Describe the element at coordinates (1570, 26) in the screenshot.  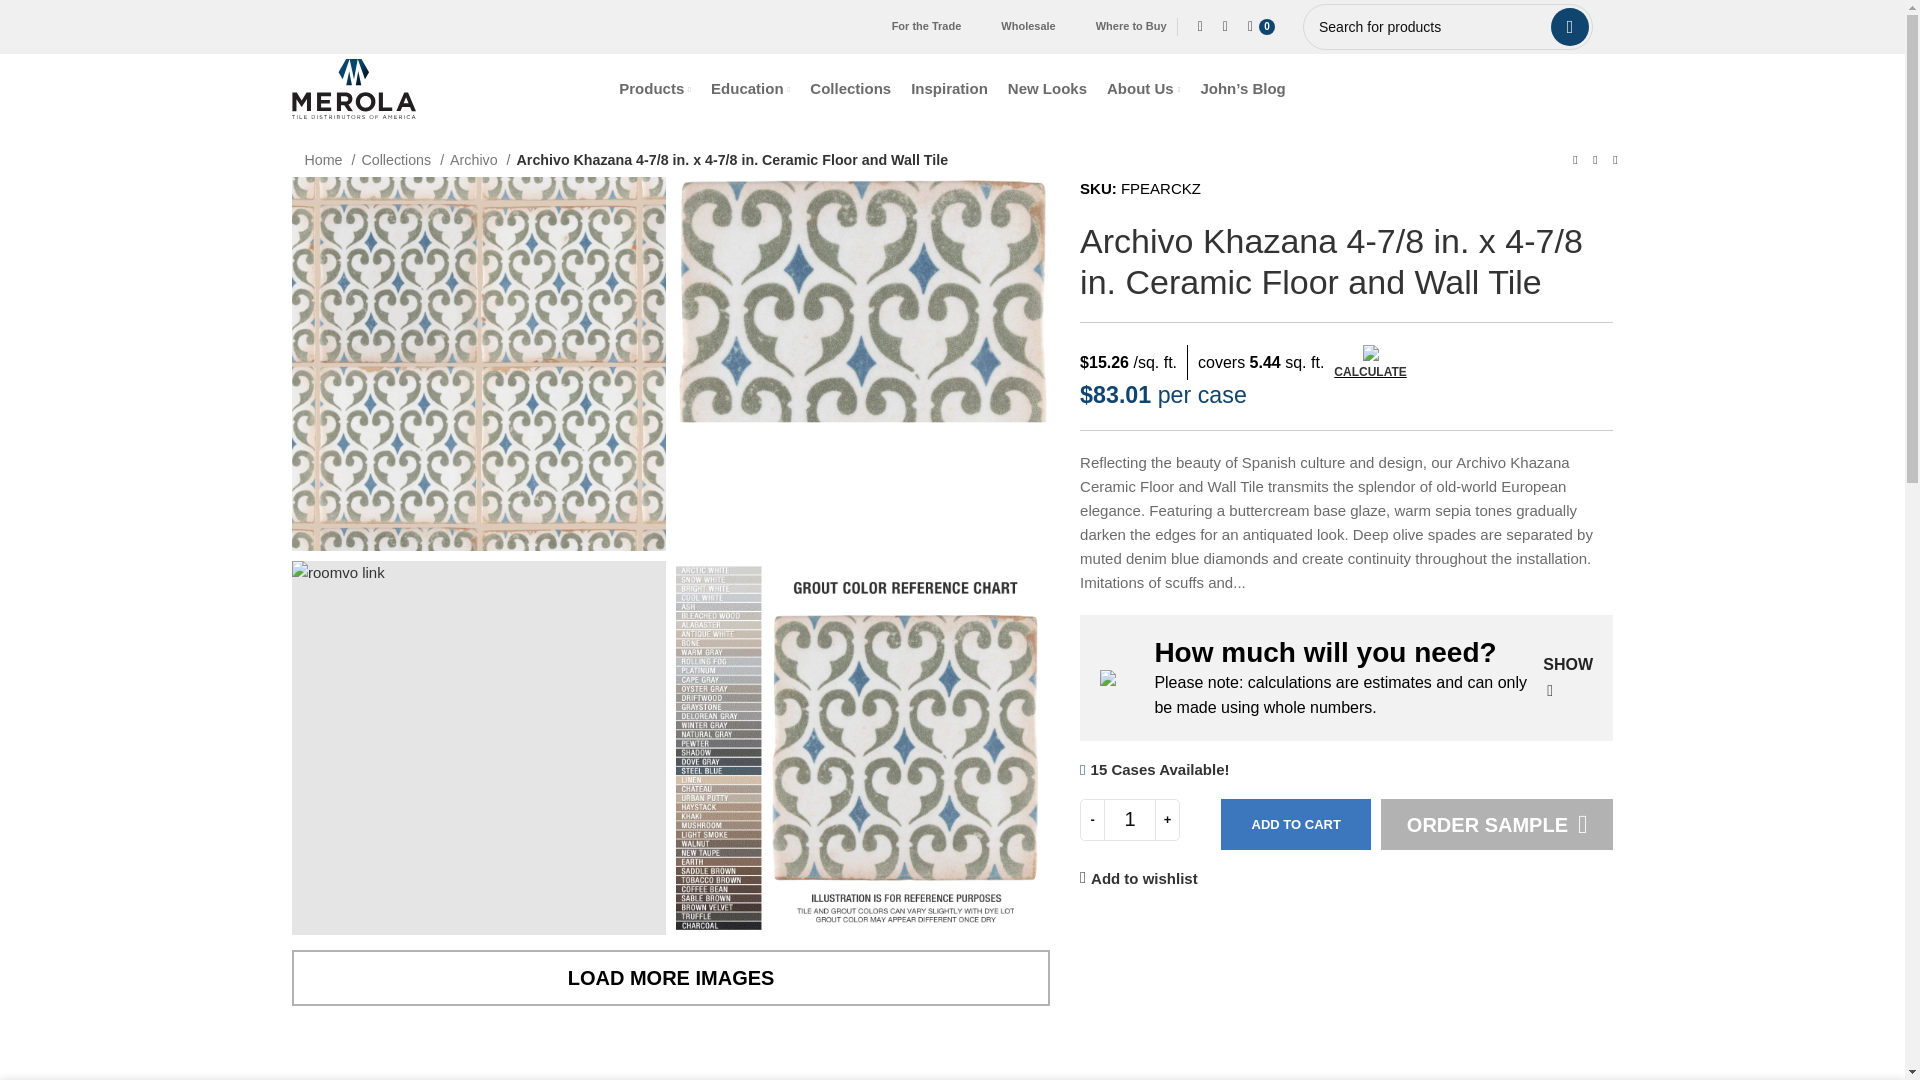
I see `SEARCH` at that location.